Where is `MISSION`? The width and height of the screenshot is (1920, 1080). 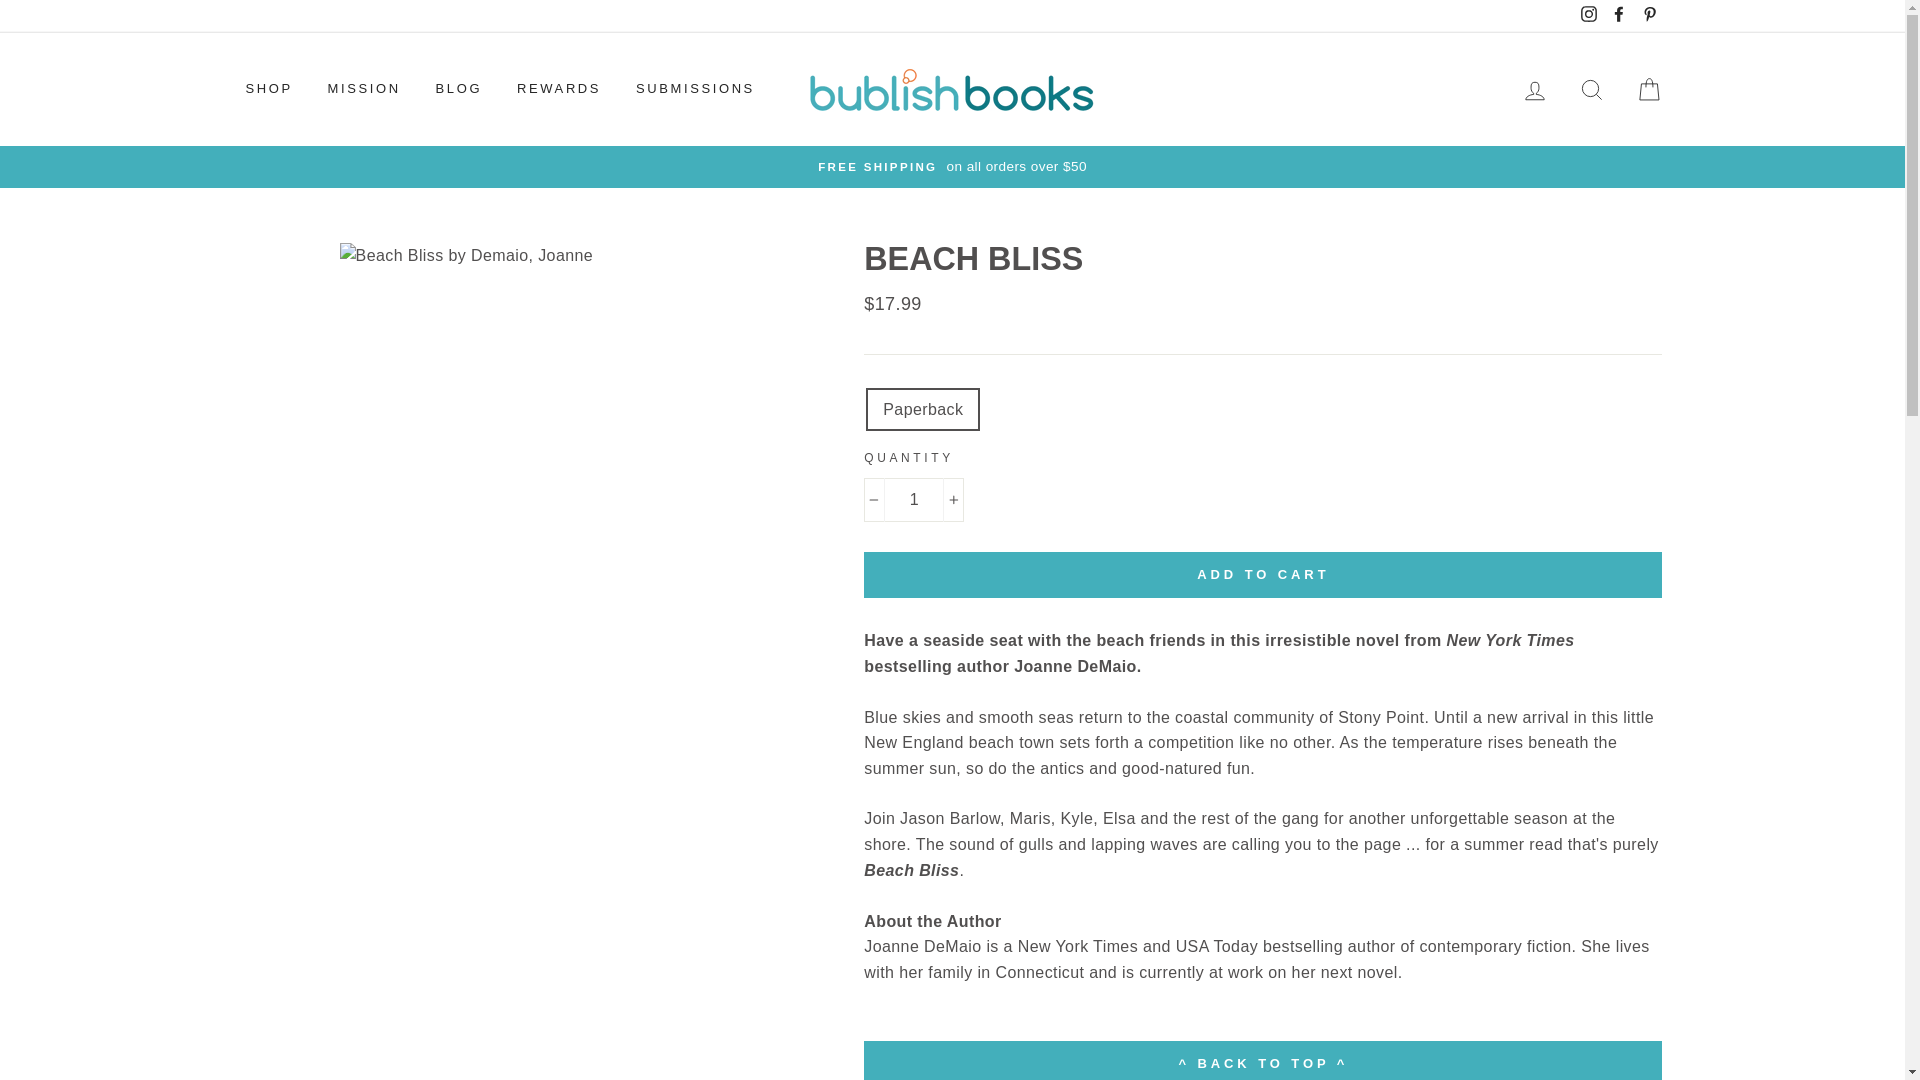 MISSION is located at coordinates (364, 90).